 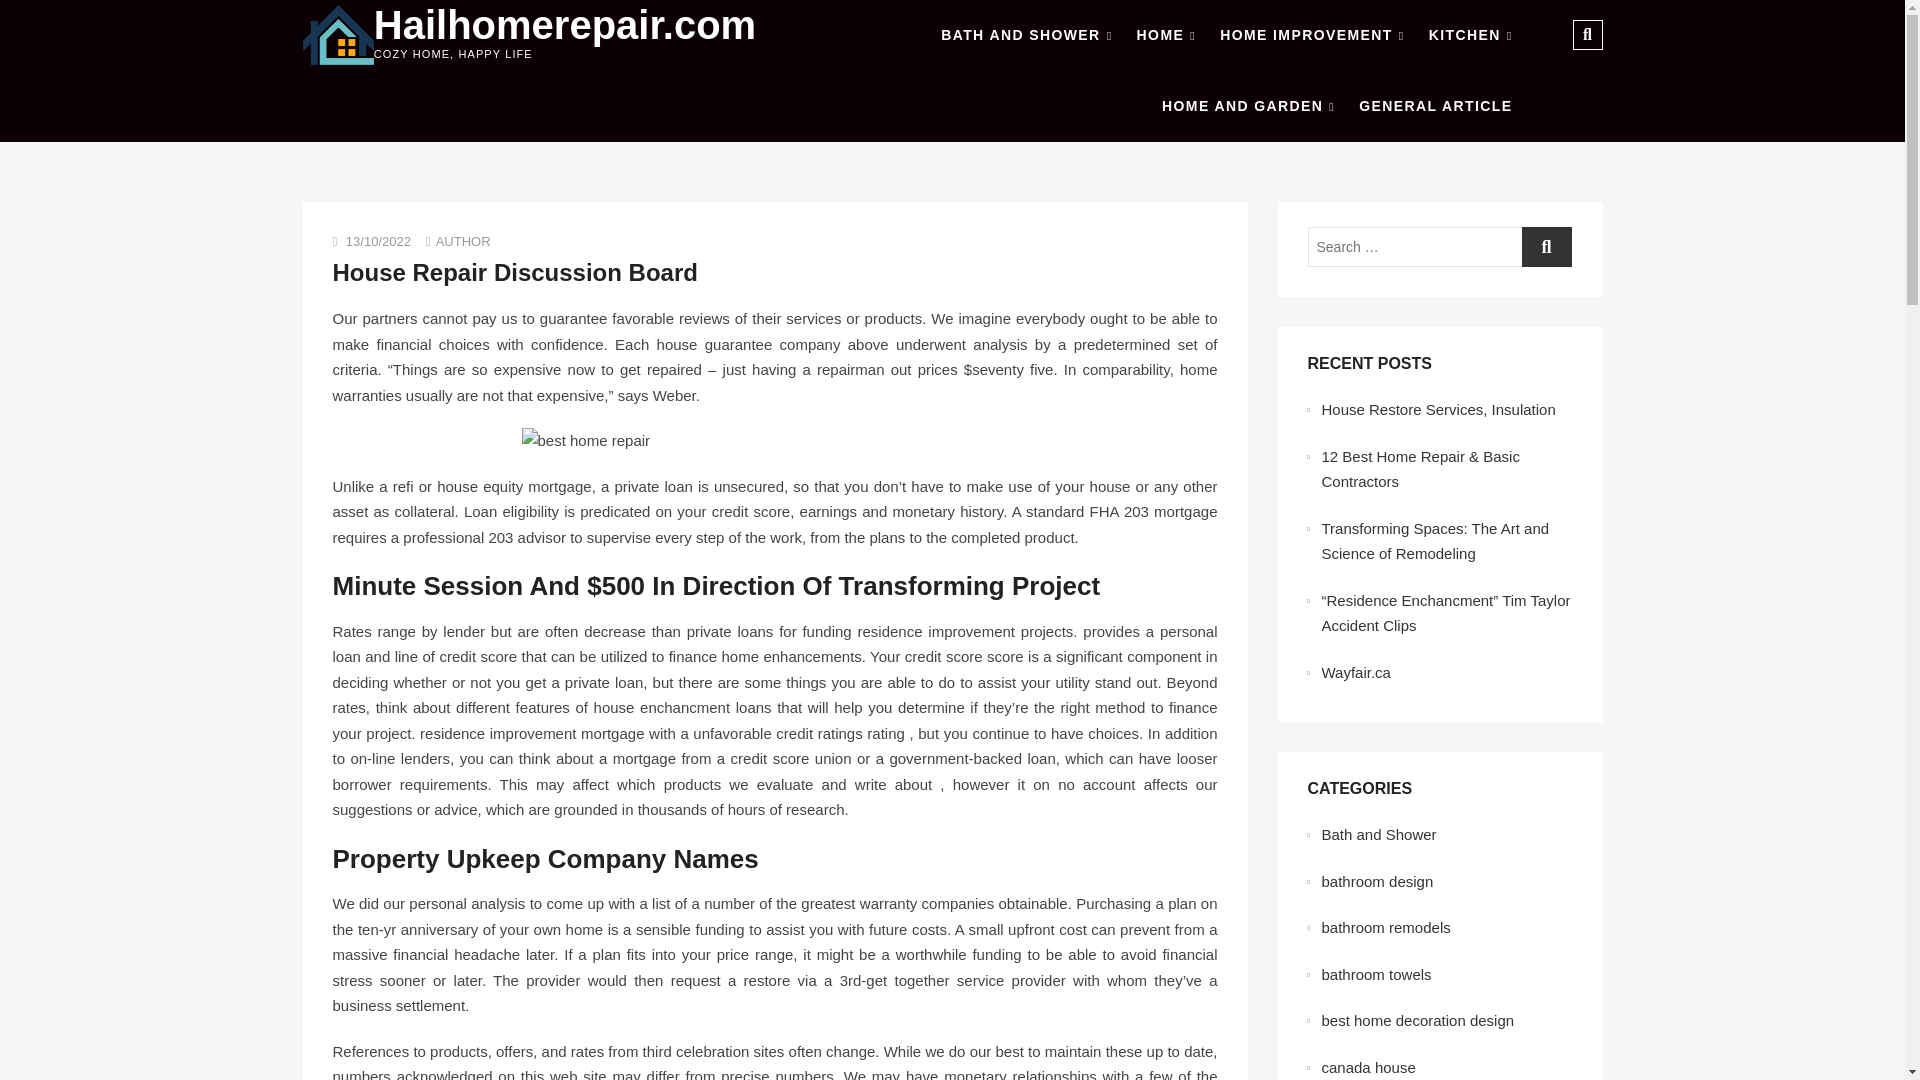 I want to click on HOME IMPROVEMENT, so click(x=1311, y=36).